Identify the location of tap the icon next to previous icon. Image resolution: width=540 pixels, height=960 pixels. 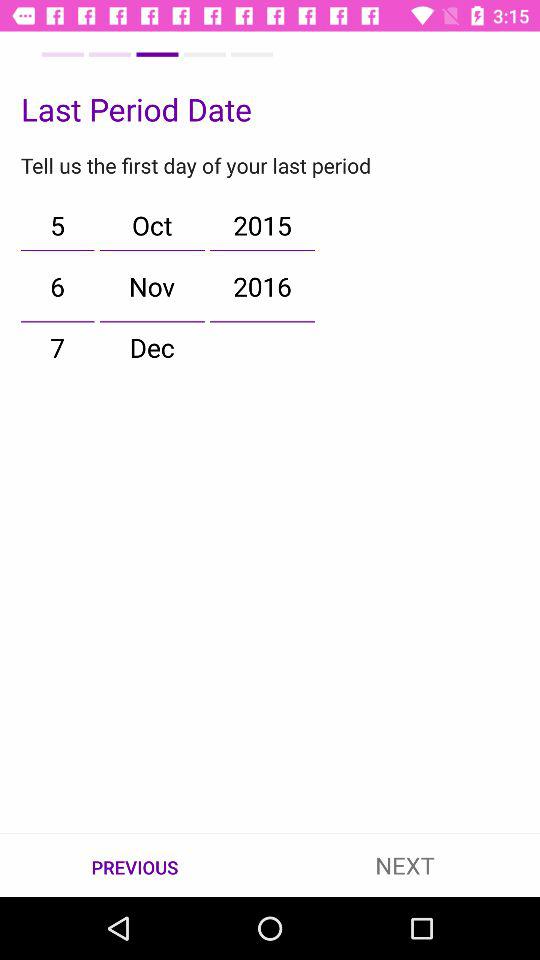
(405, 864).